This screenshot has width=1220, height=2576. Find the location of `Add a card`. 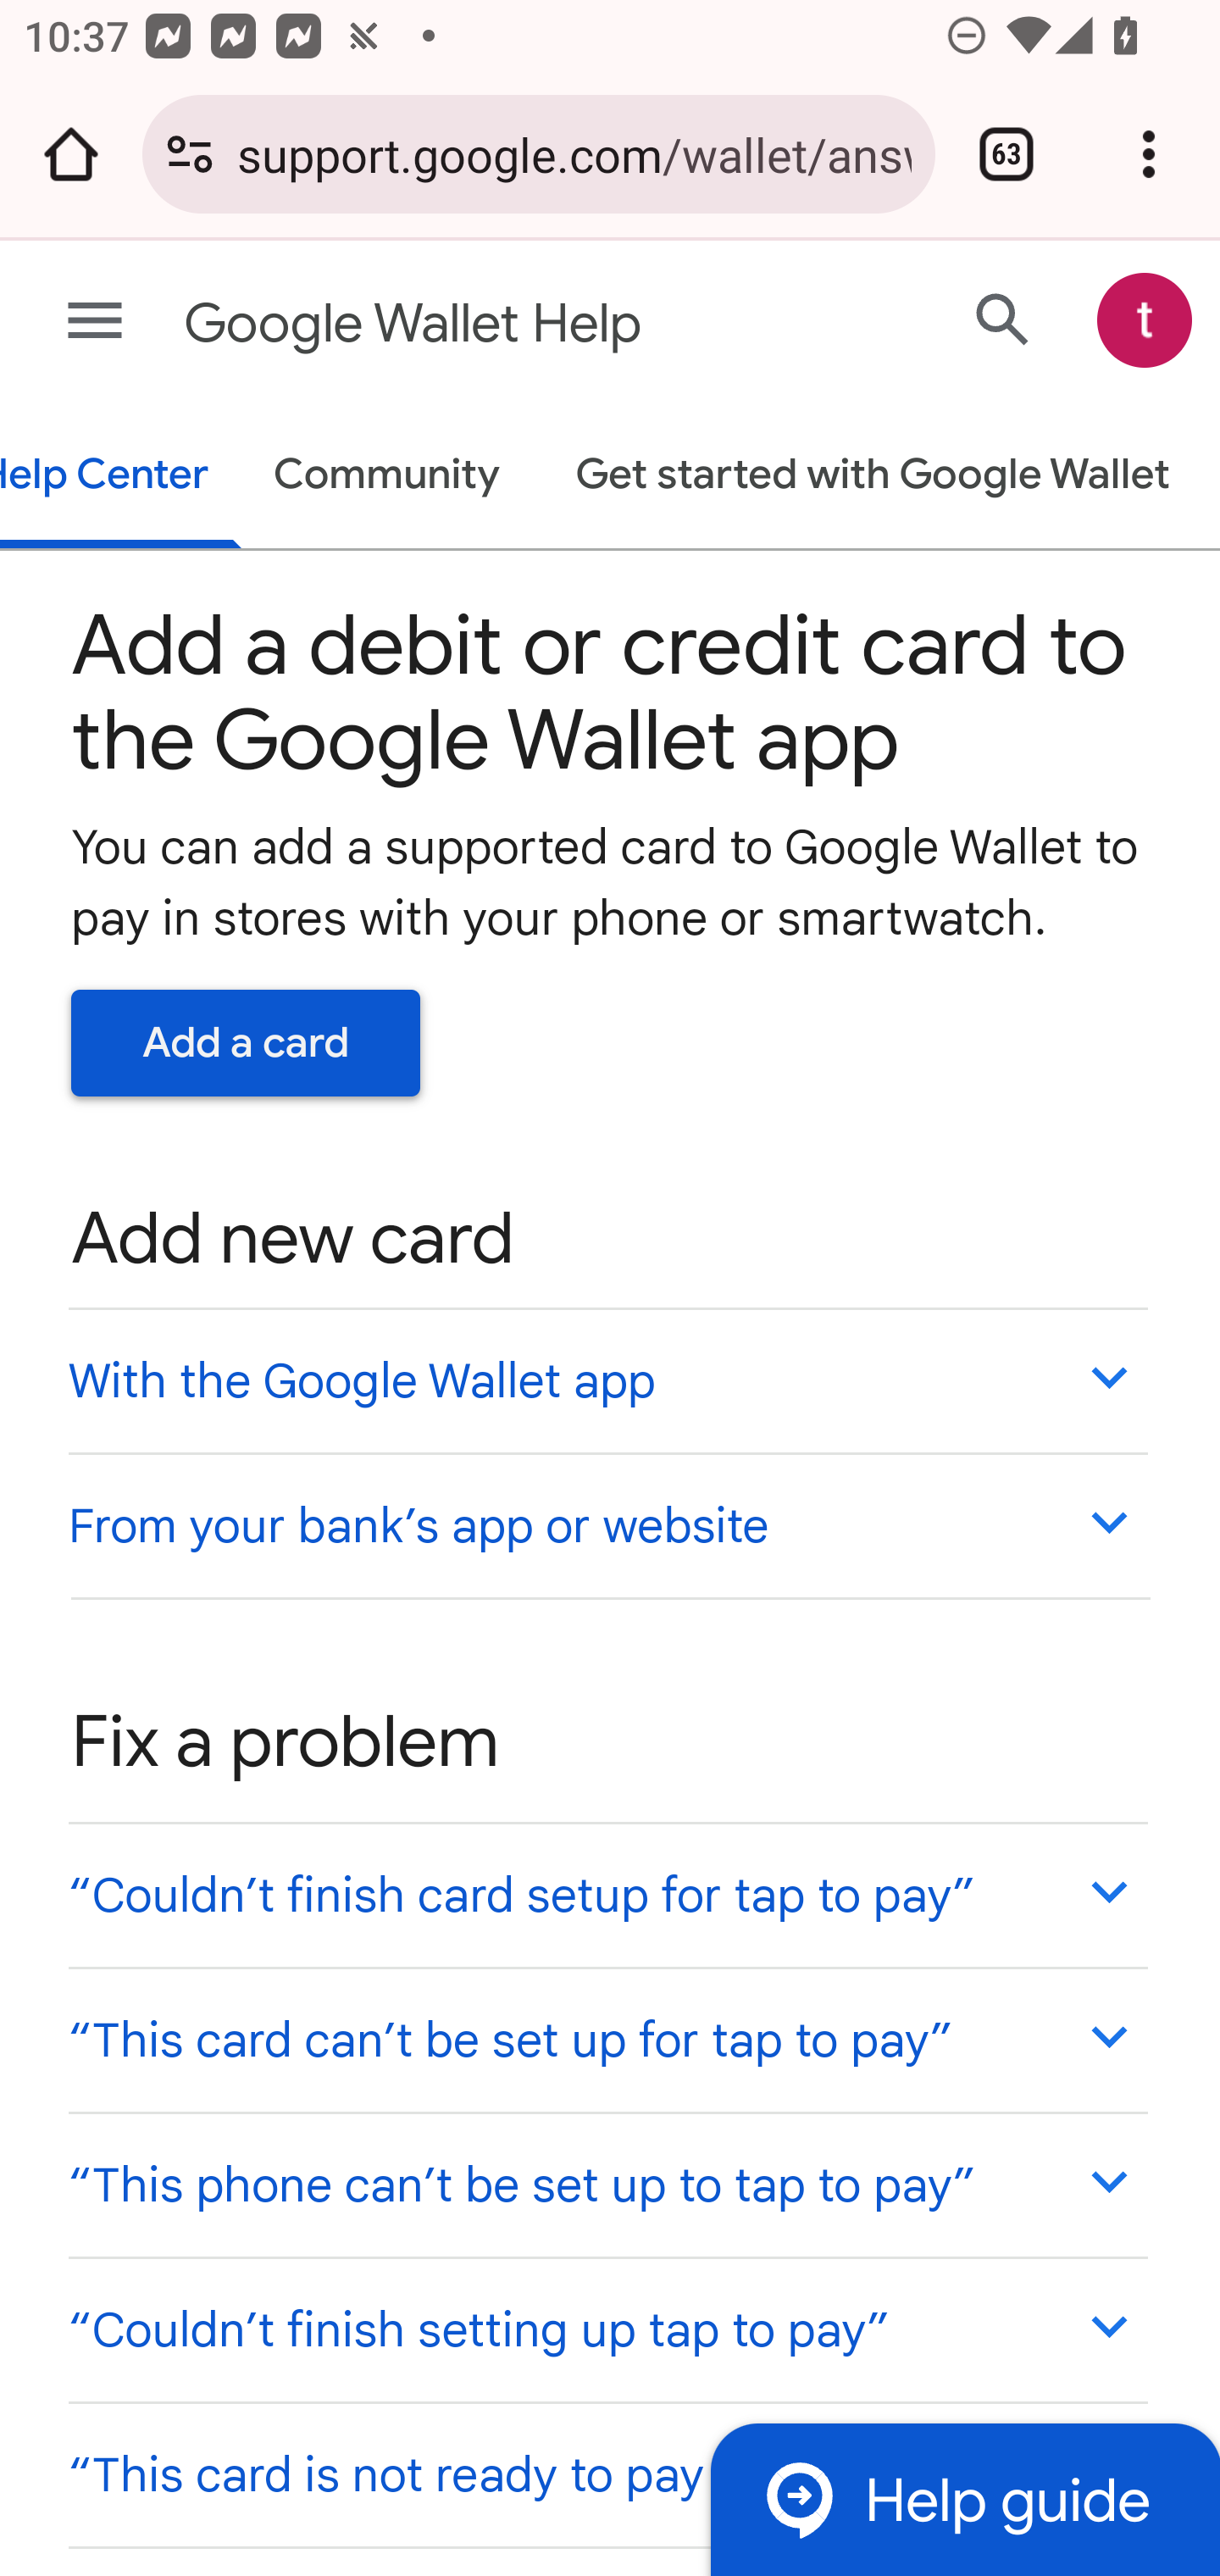

Add a card is located at coordinates (246, 1042).